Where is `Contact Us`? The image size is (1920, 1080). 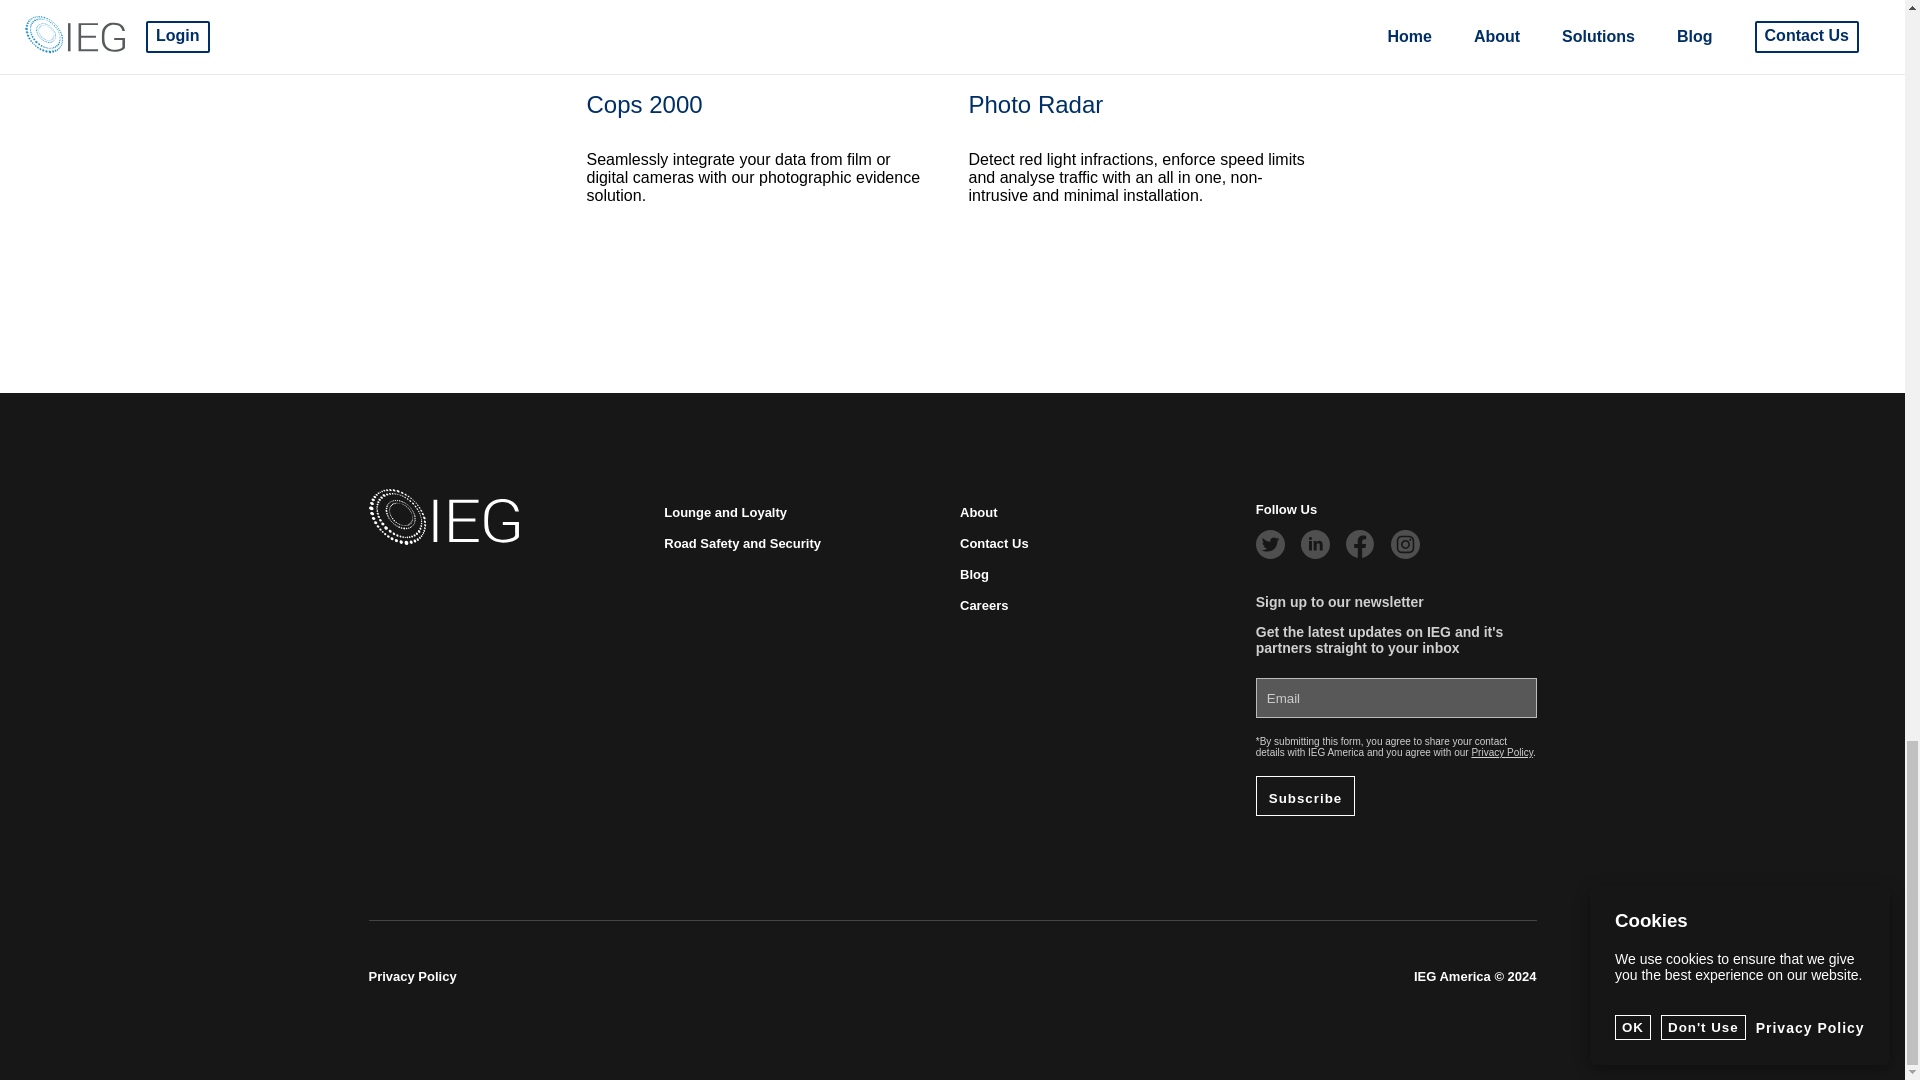
Contact Us is located at coordinates (994, 542).